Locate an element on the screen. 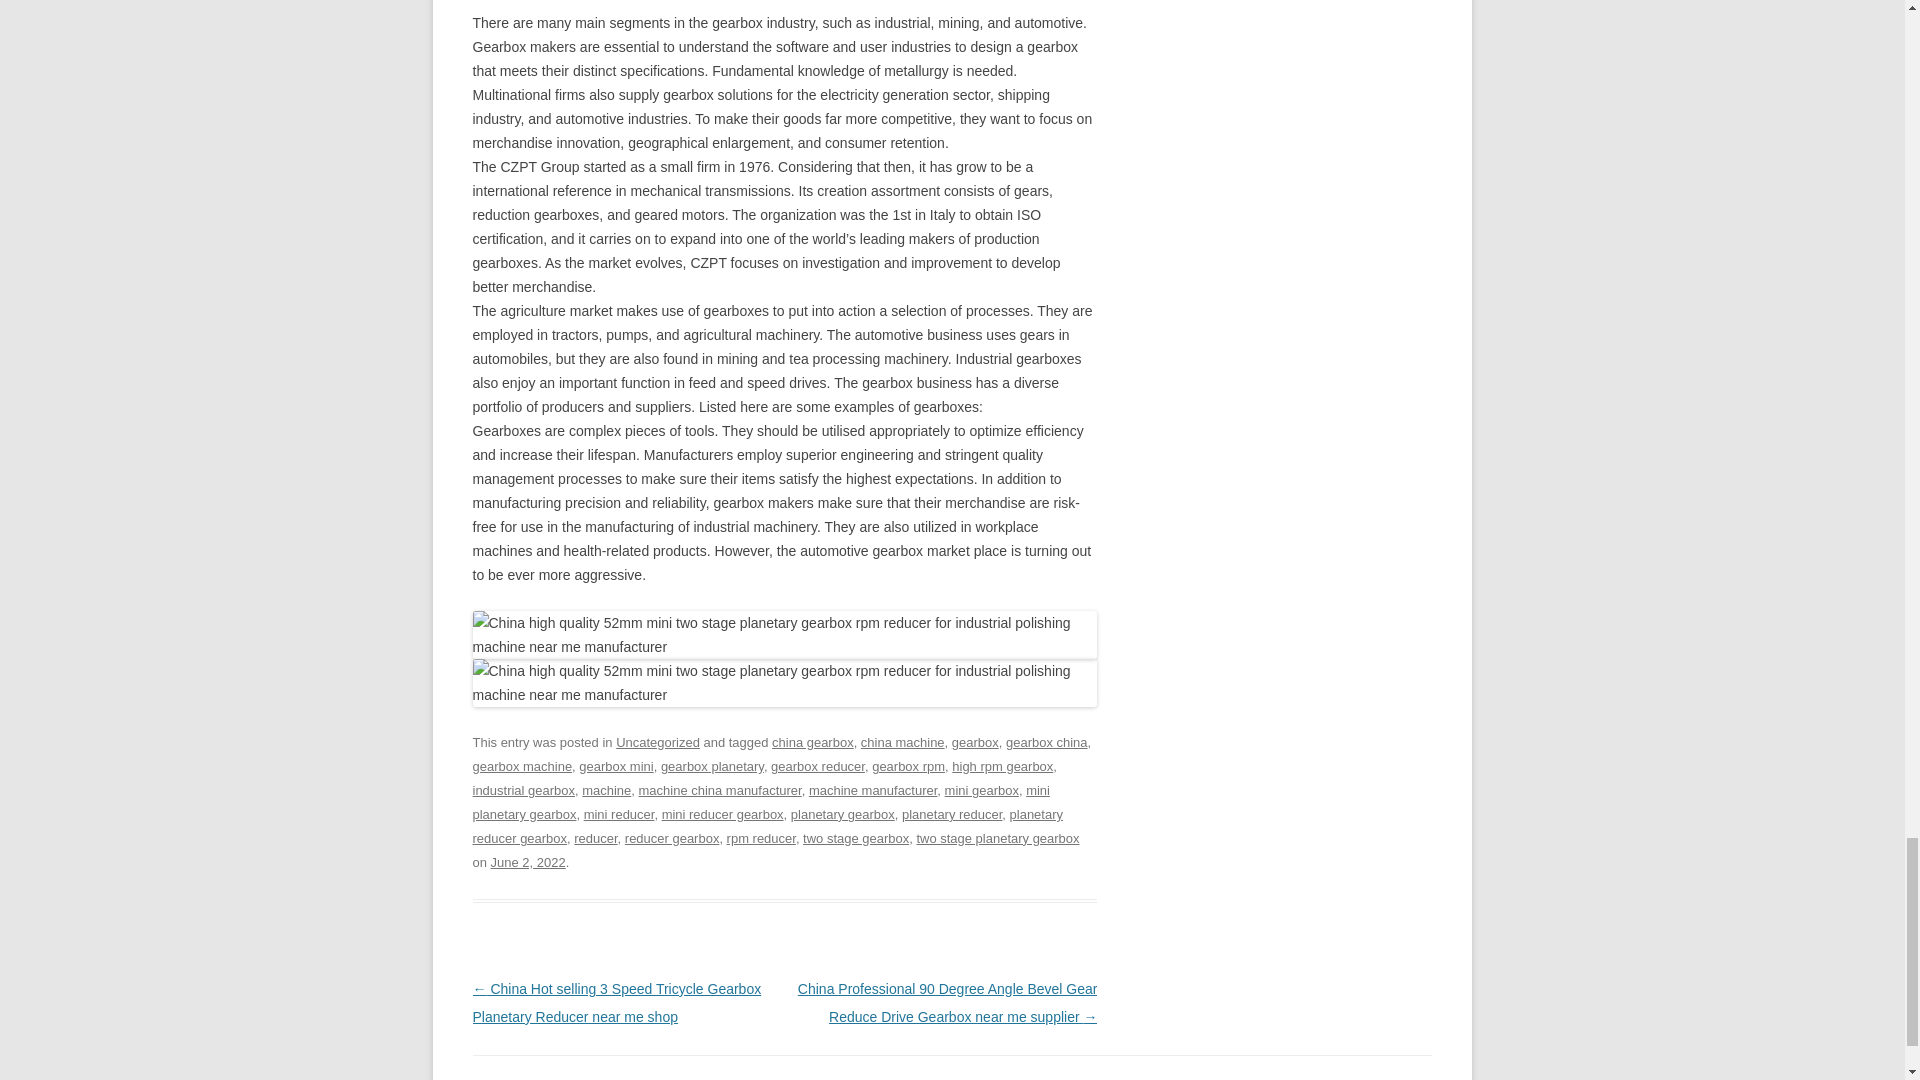 Image resolution: width=1920 pixels, height=1080 pixels. mini gearbox is located at coordinates (982, 790).